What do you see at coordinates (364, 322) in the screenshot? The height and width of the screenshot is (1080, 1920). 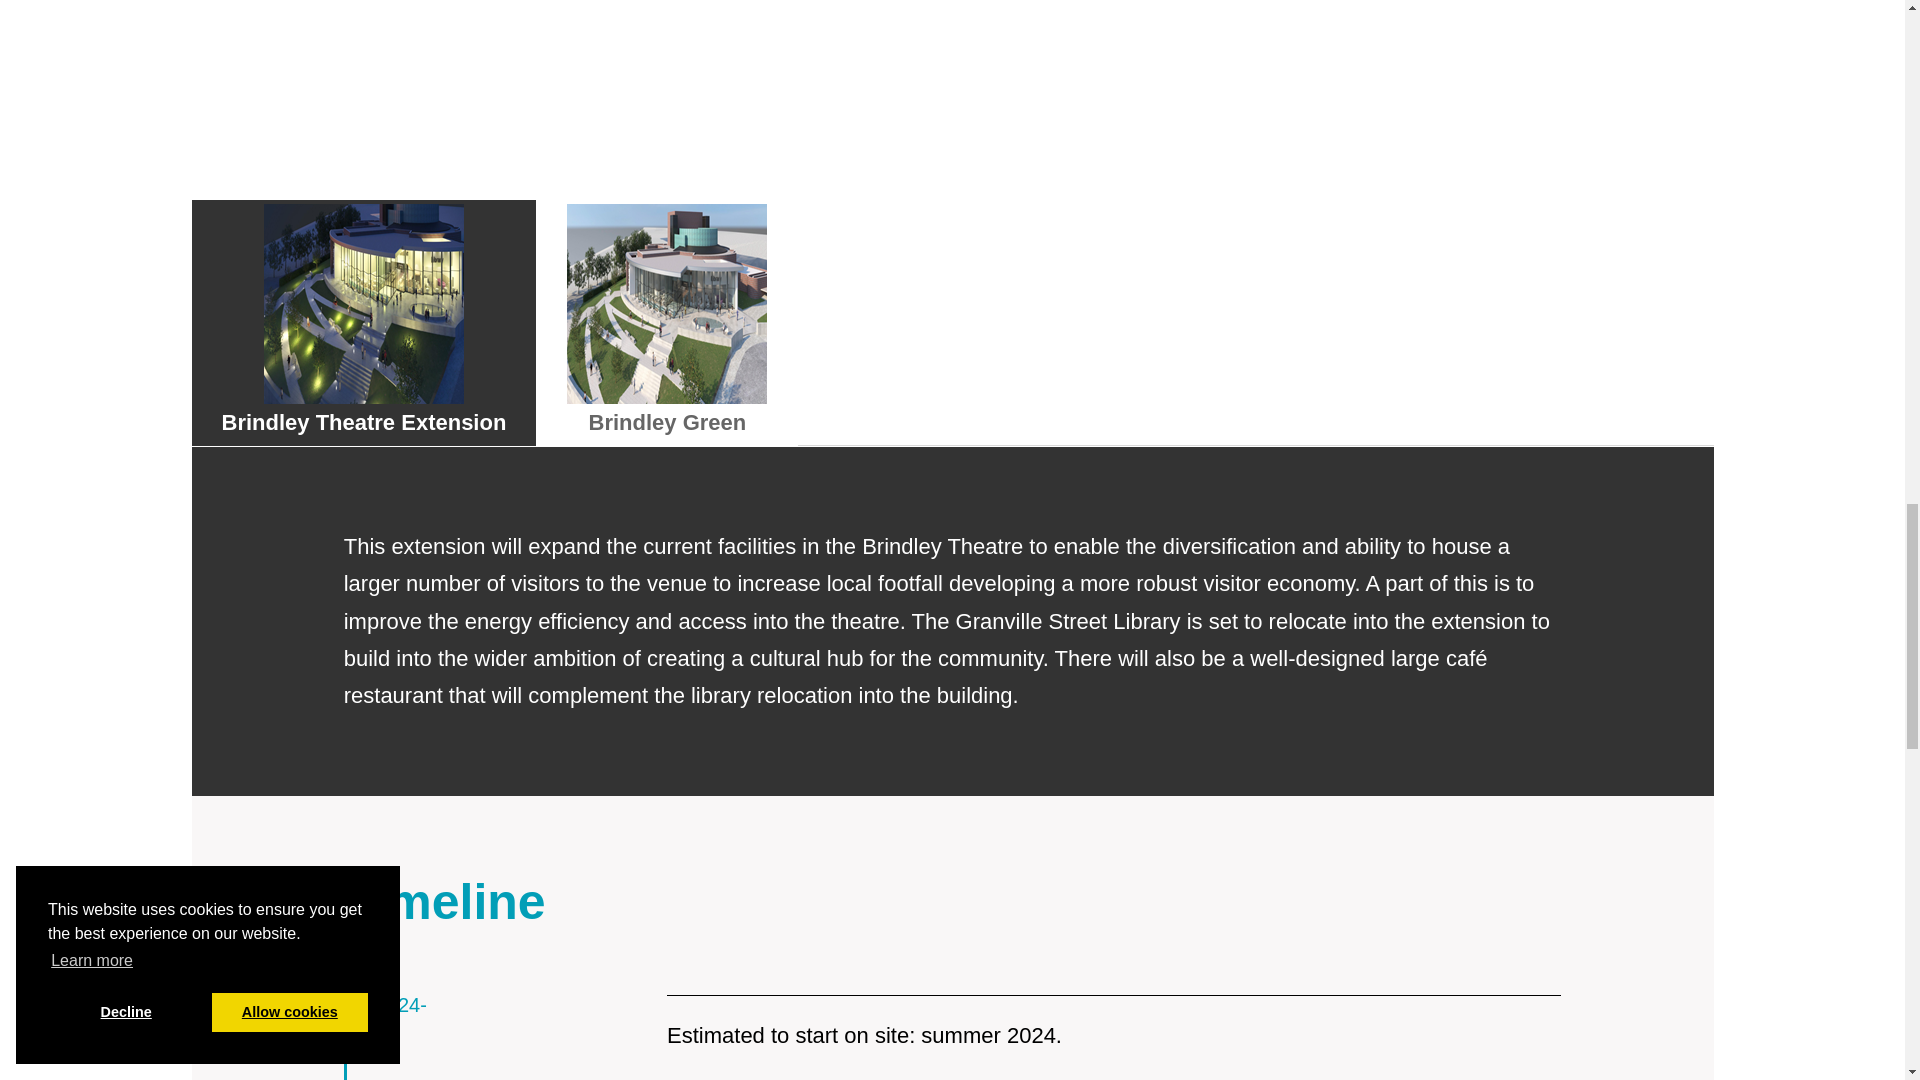 I see `Brindley Theatre Extension` at bounding box center [364, 322].